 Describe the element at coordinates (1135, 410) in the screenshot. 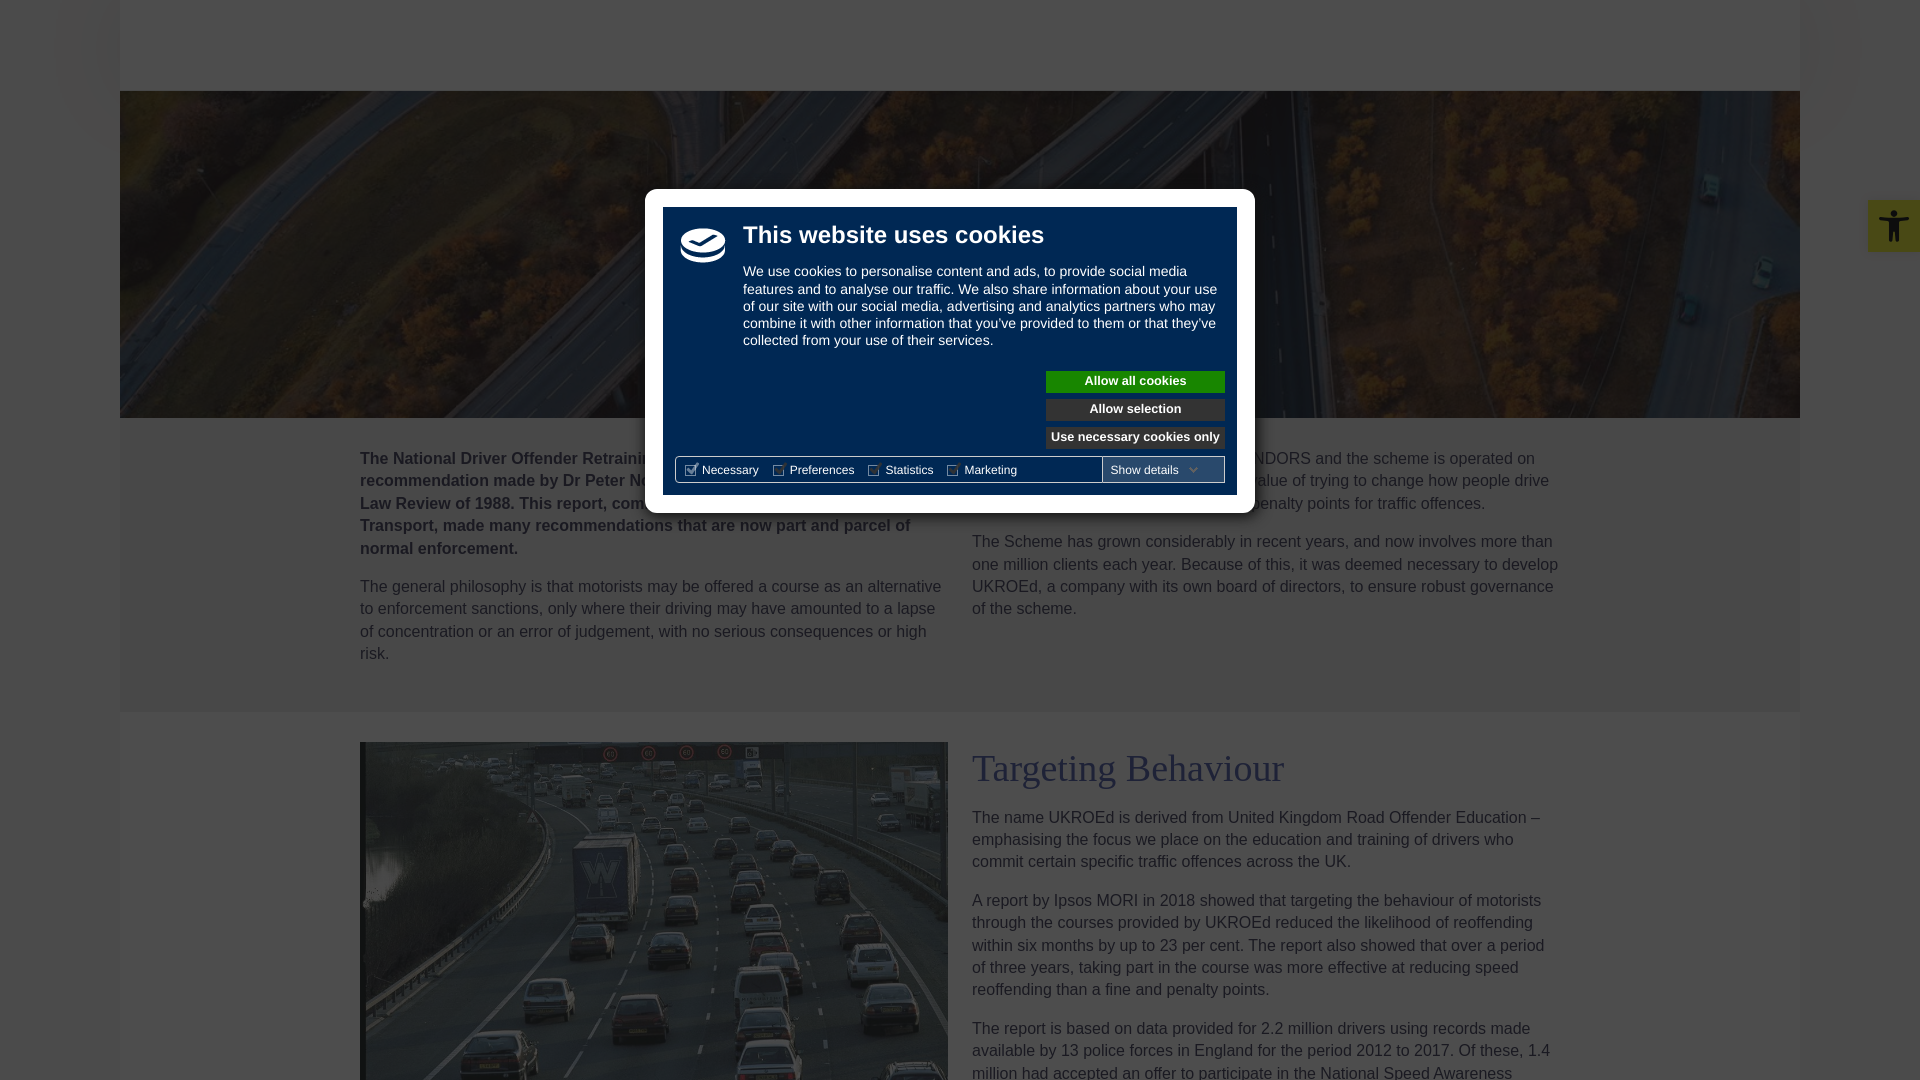

I see `Allow selection` at that location.